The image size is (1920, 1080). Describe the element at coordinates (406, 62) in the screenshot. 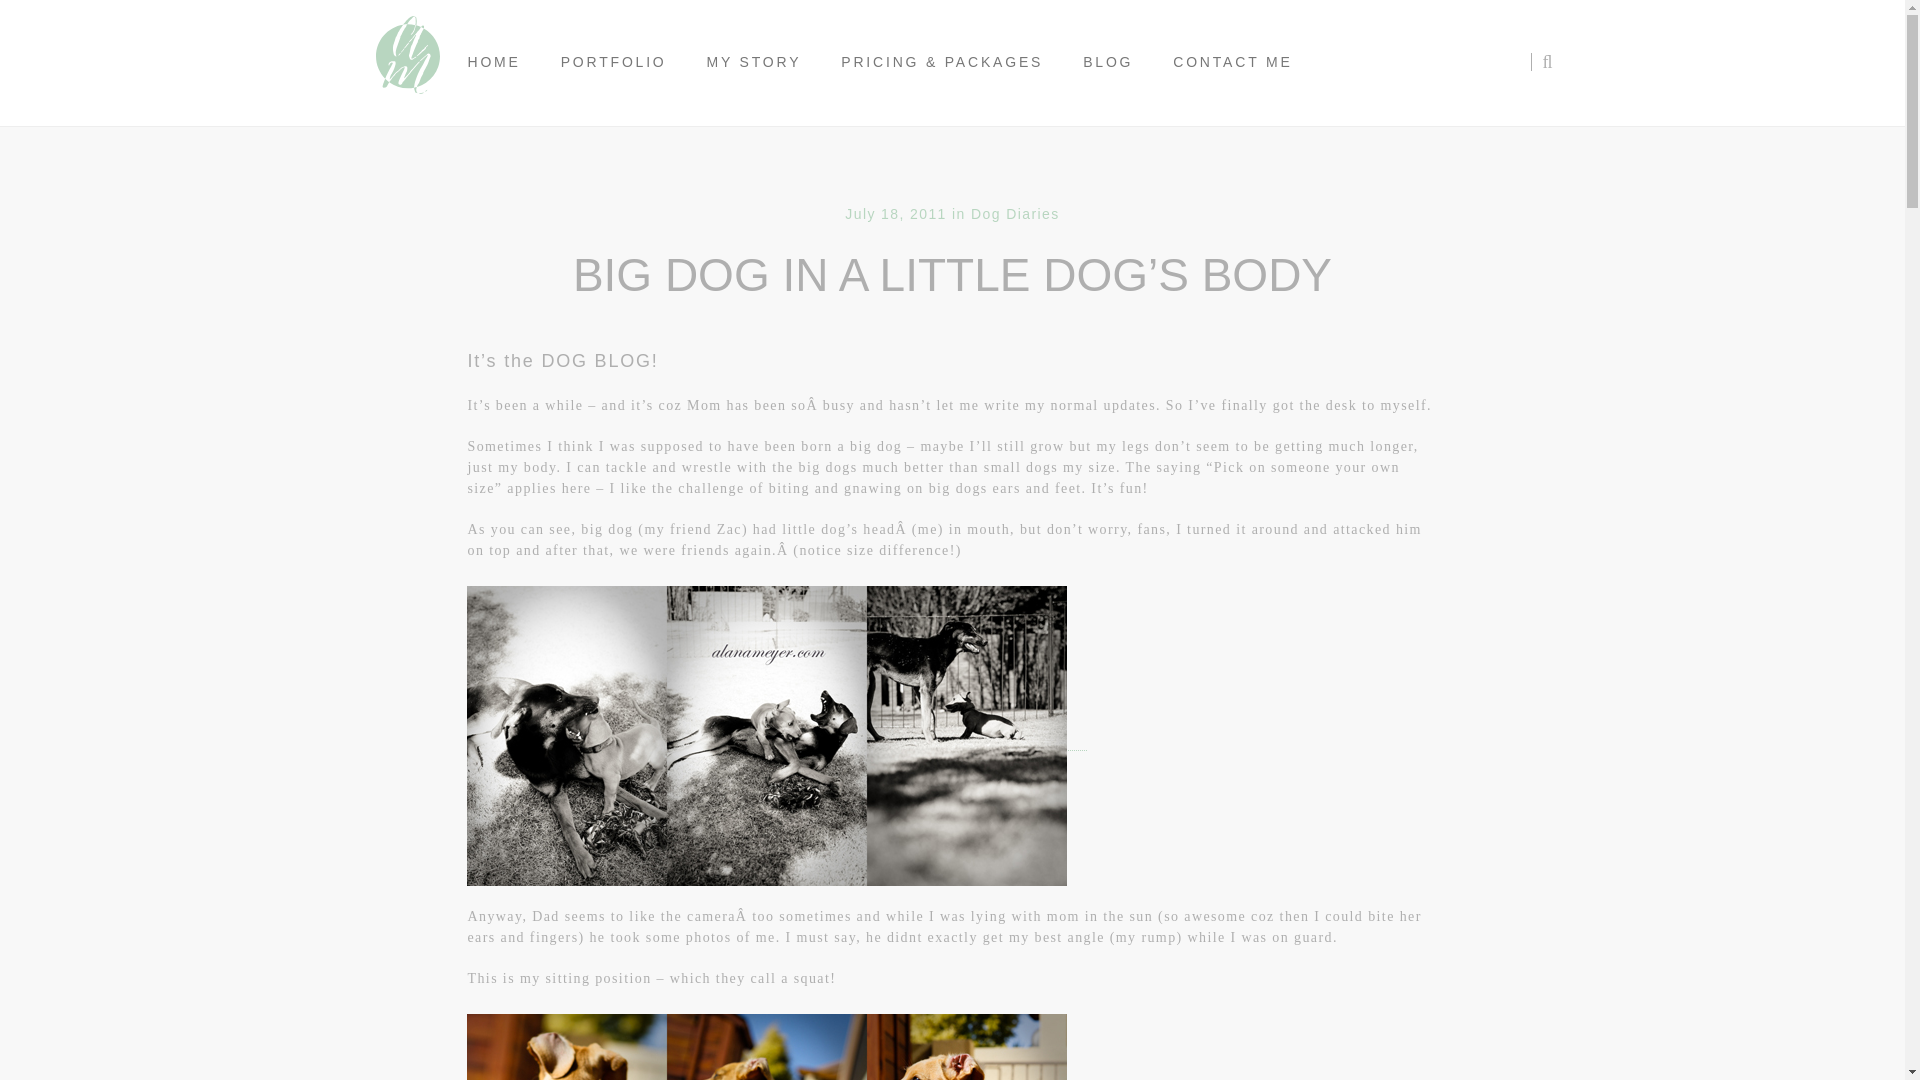

I see `Johannesburg Family Photographer` at that location.